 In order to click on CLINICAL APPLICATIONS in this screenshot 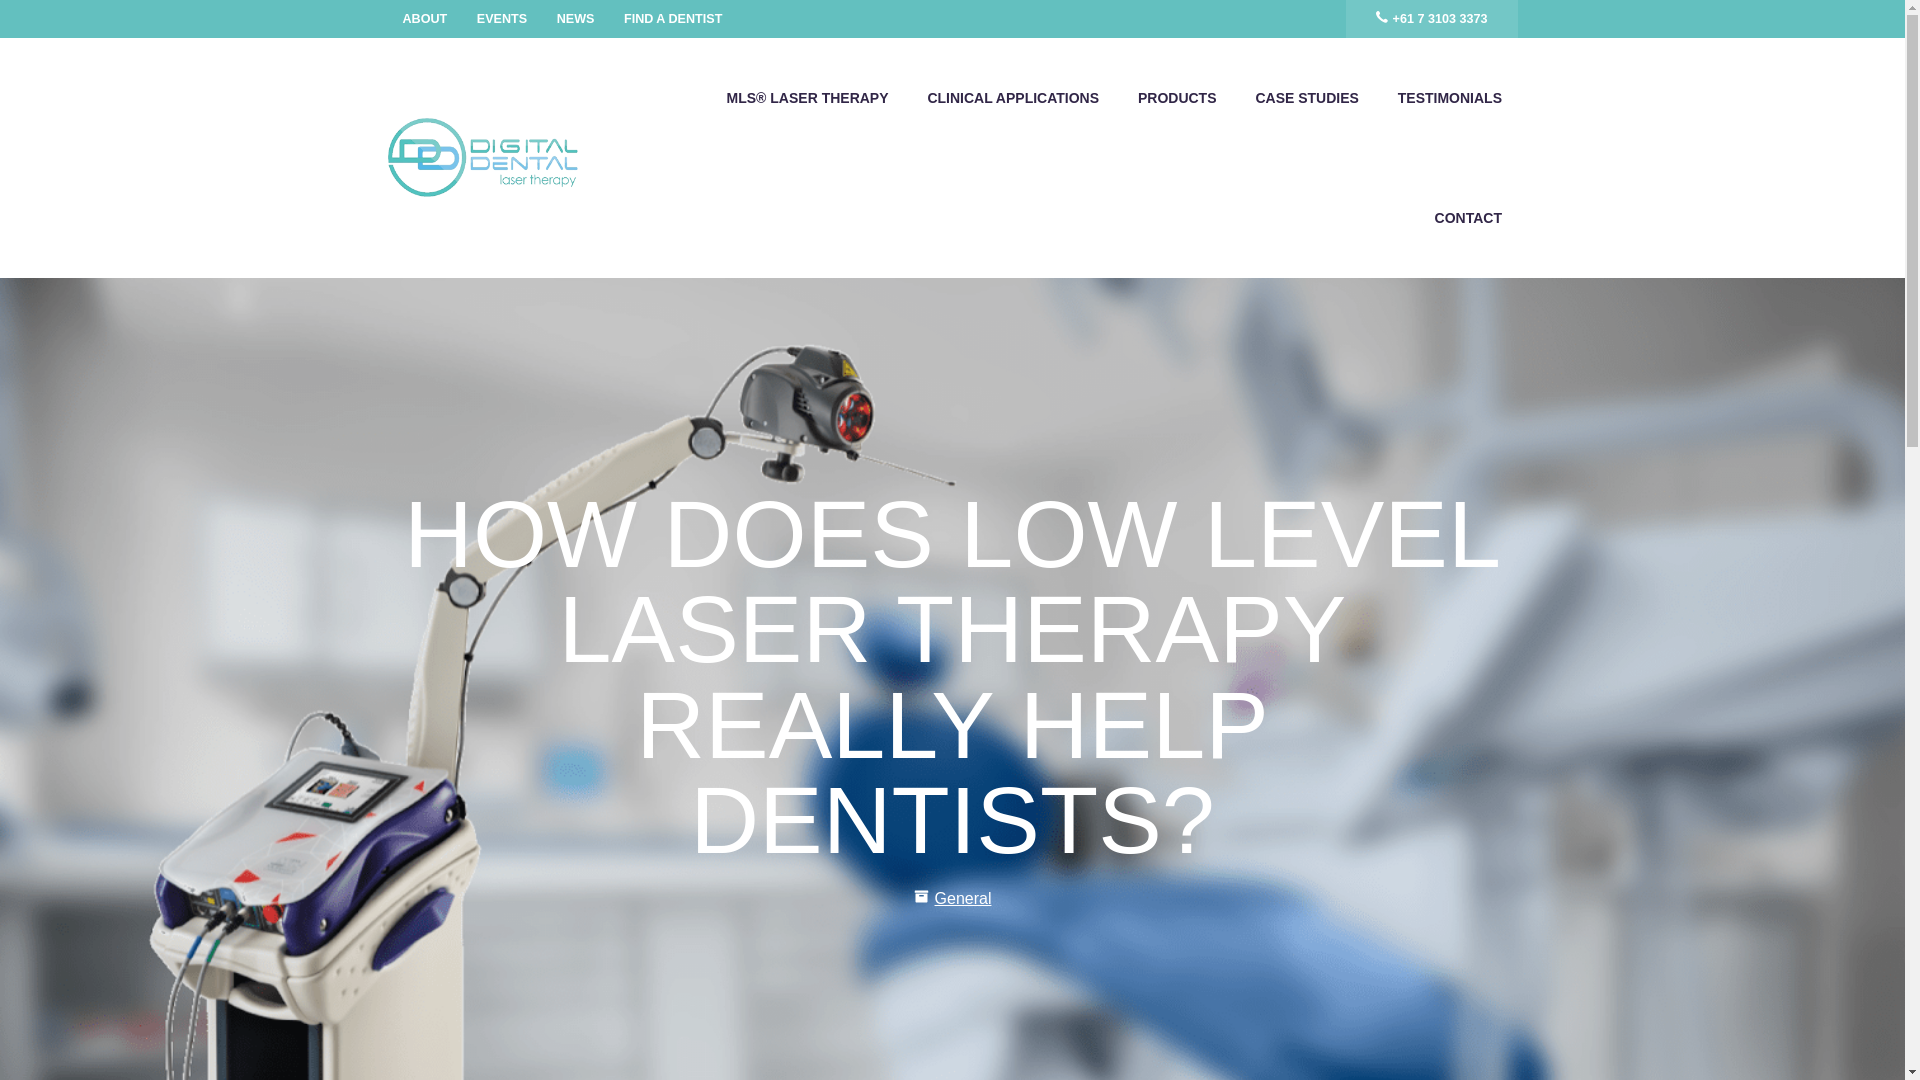, I will do `click(1014, 98)`.